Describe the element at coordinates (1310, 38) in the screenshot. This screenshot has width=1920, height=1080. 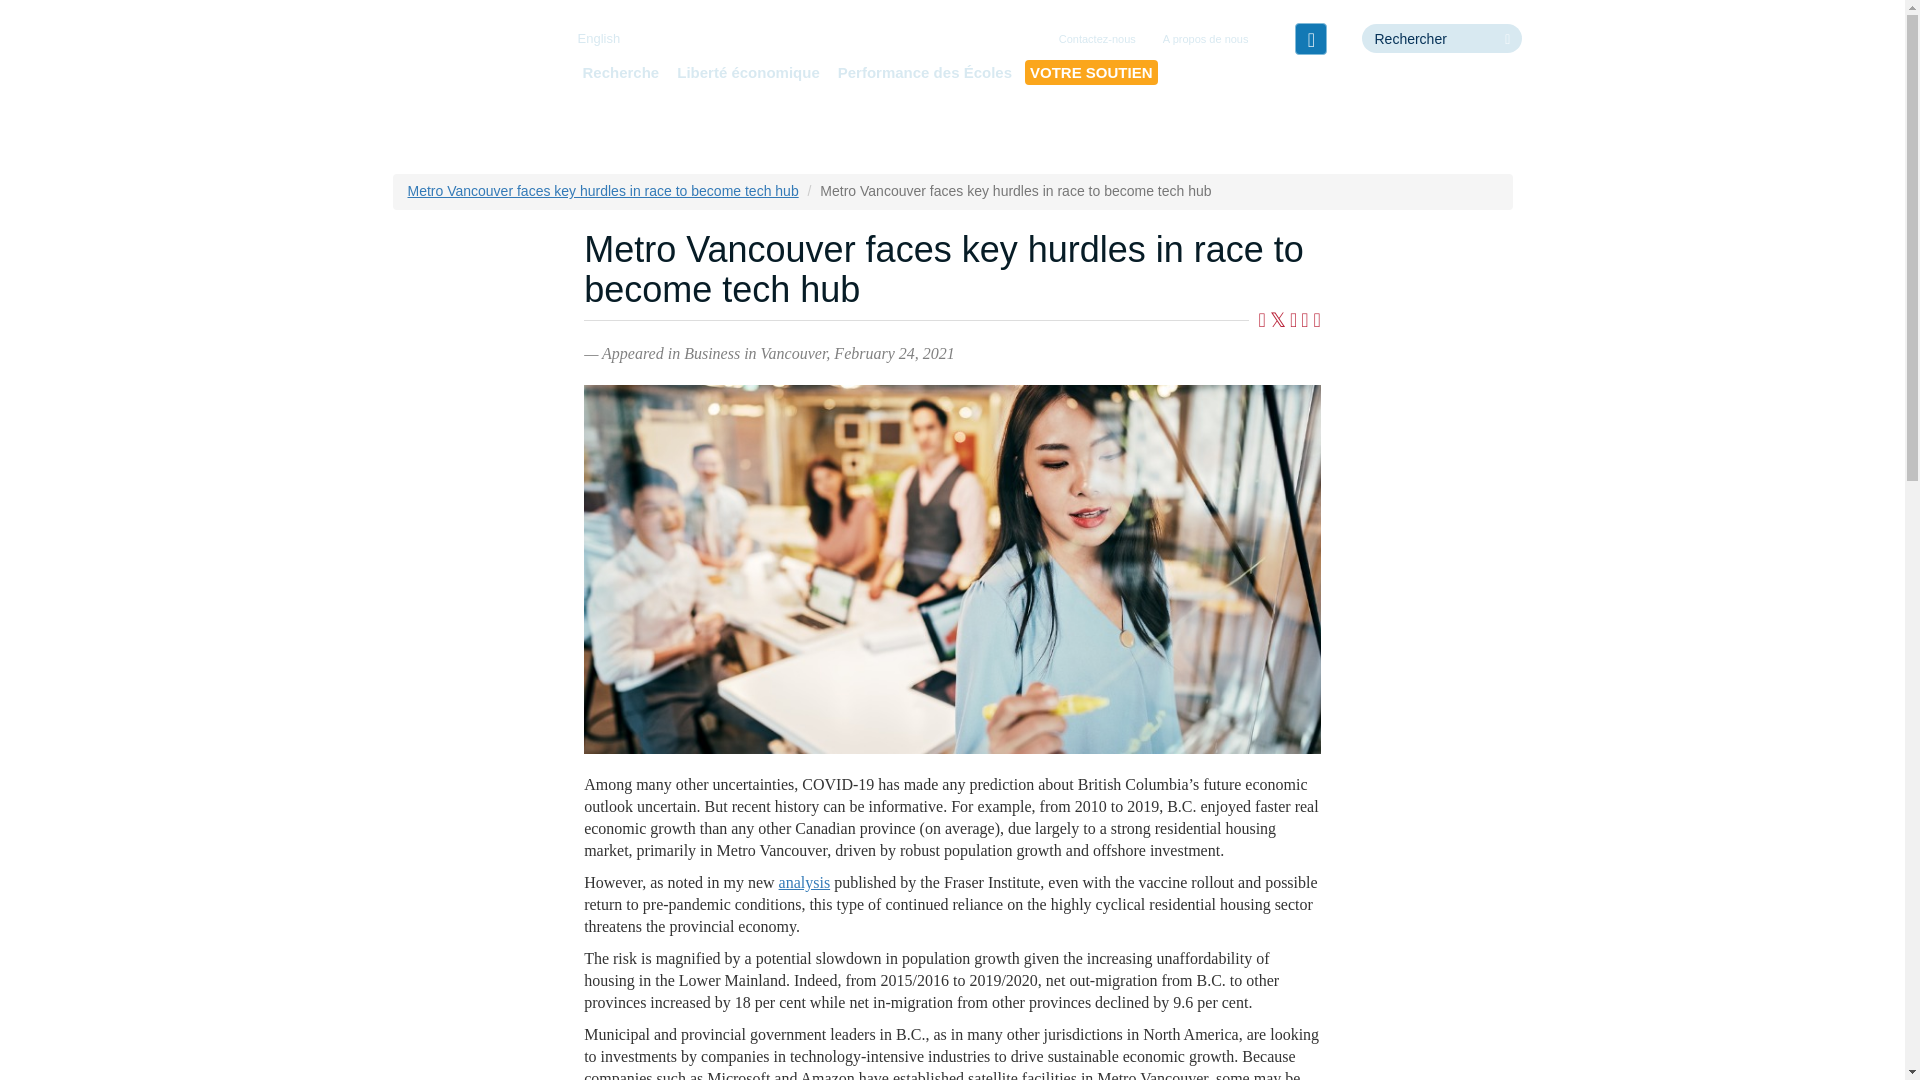
I see `Facebook` at that location.